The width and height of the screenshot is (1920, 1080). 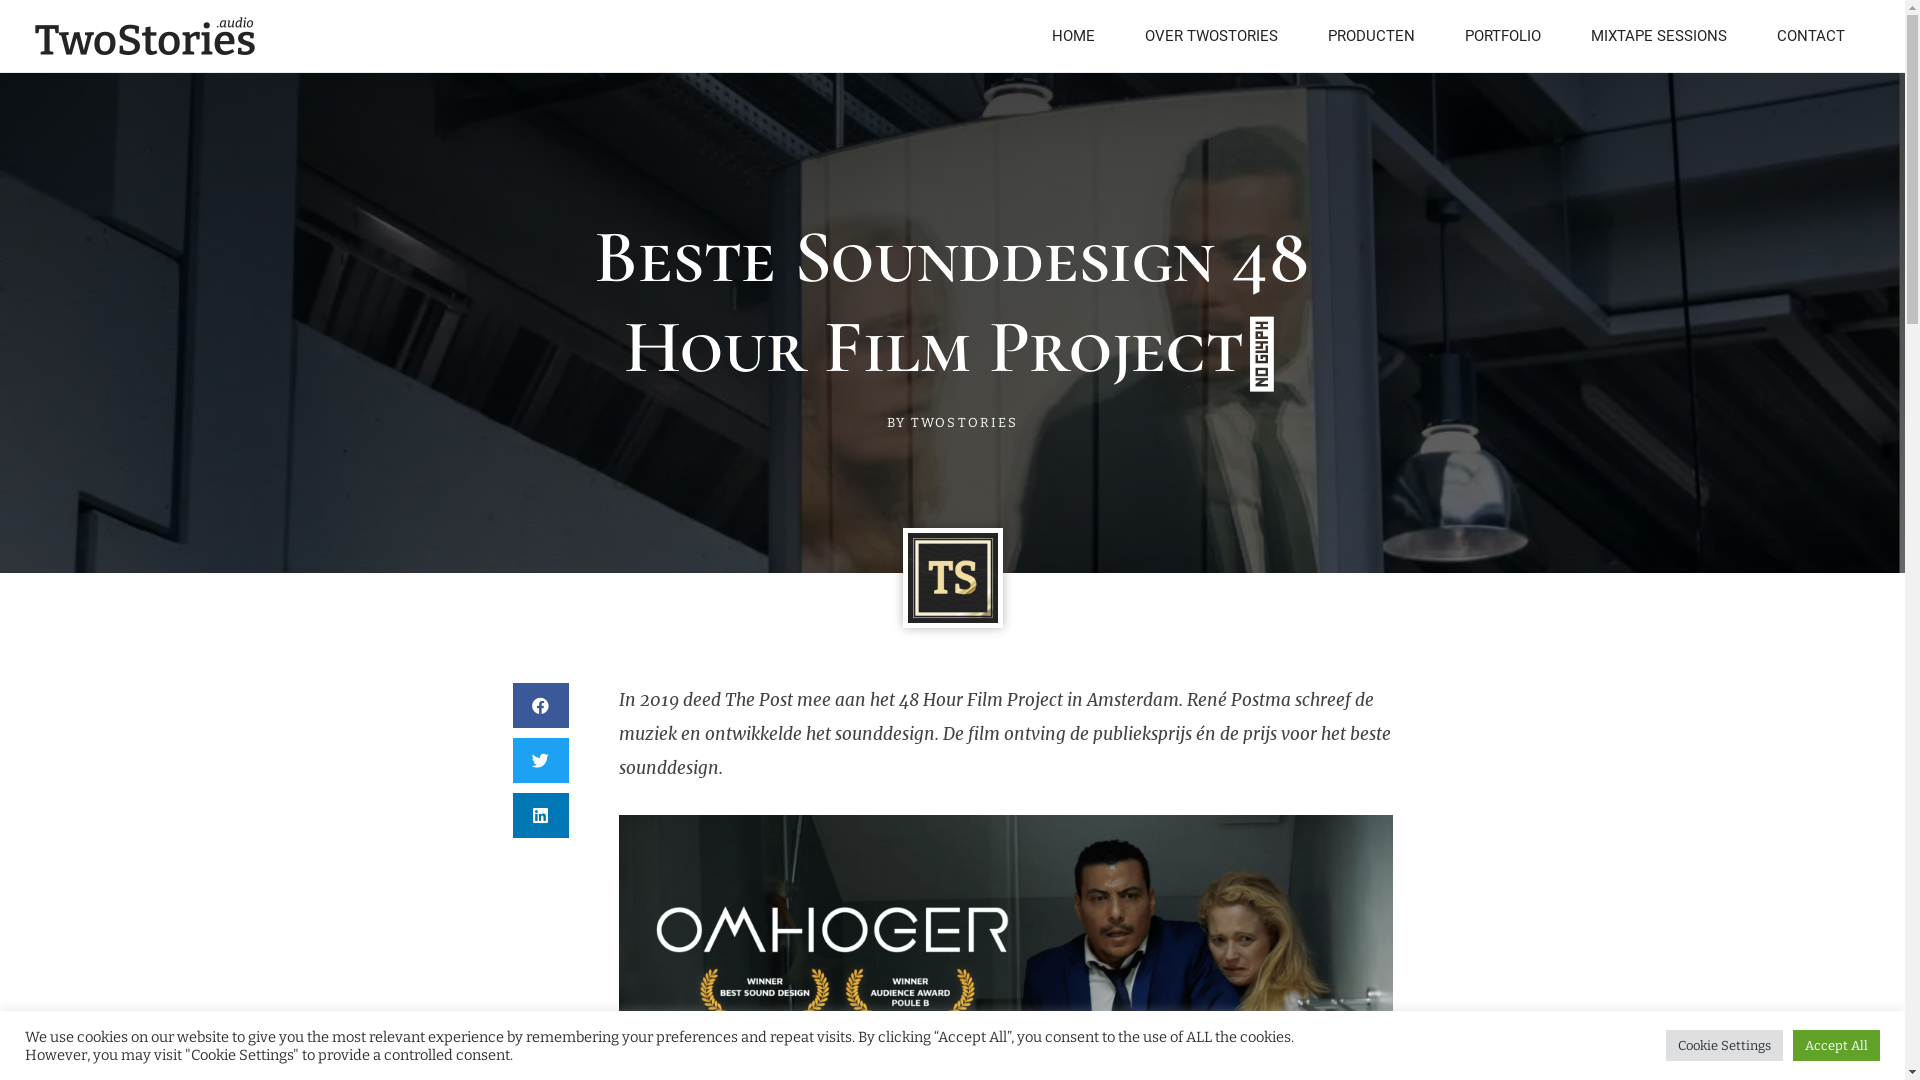 What do you see at coordinates (1372, 36) in the screenshot?
I see `PRODUCTEN` at bounding box center [1372, 36].